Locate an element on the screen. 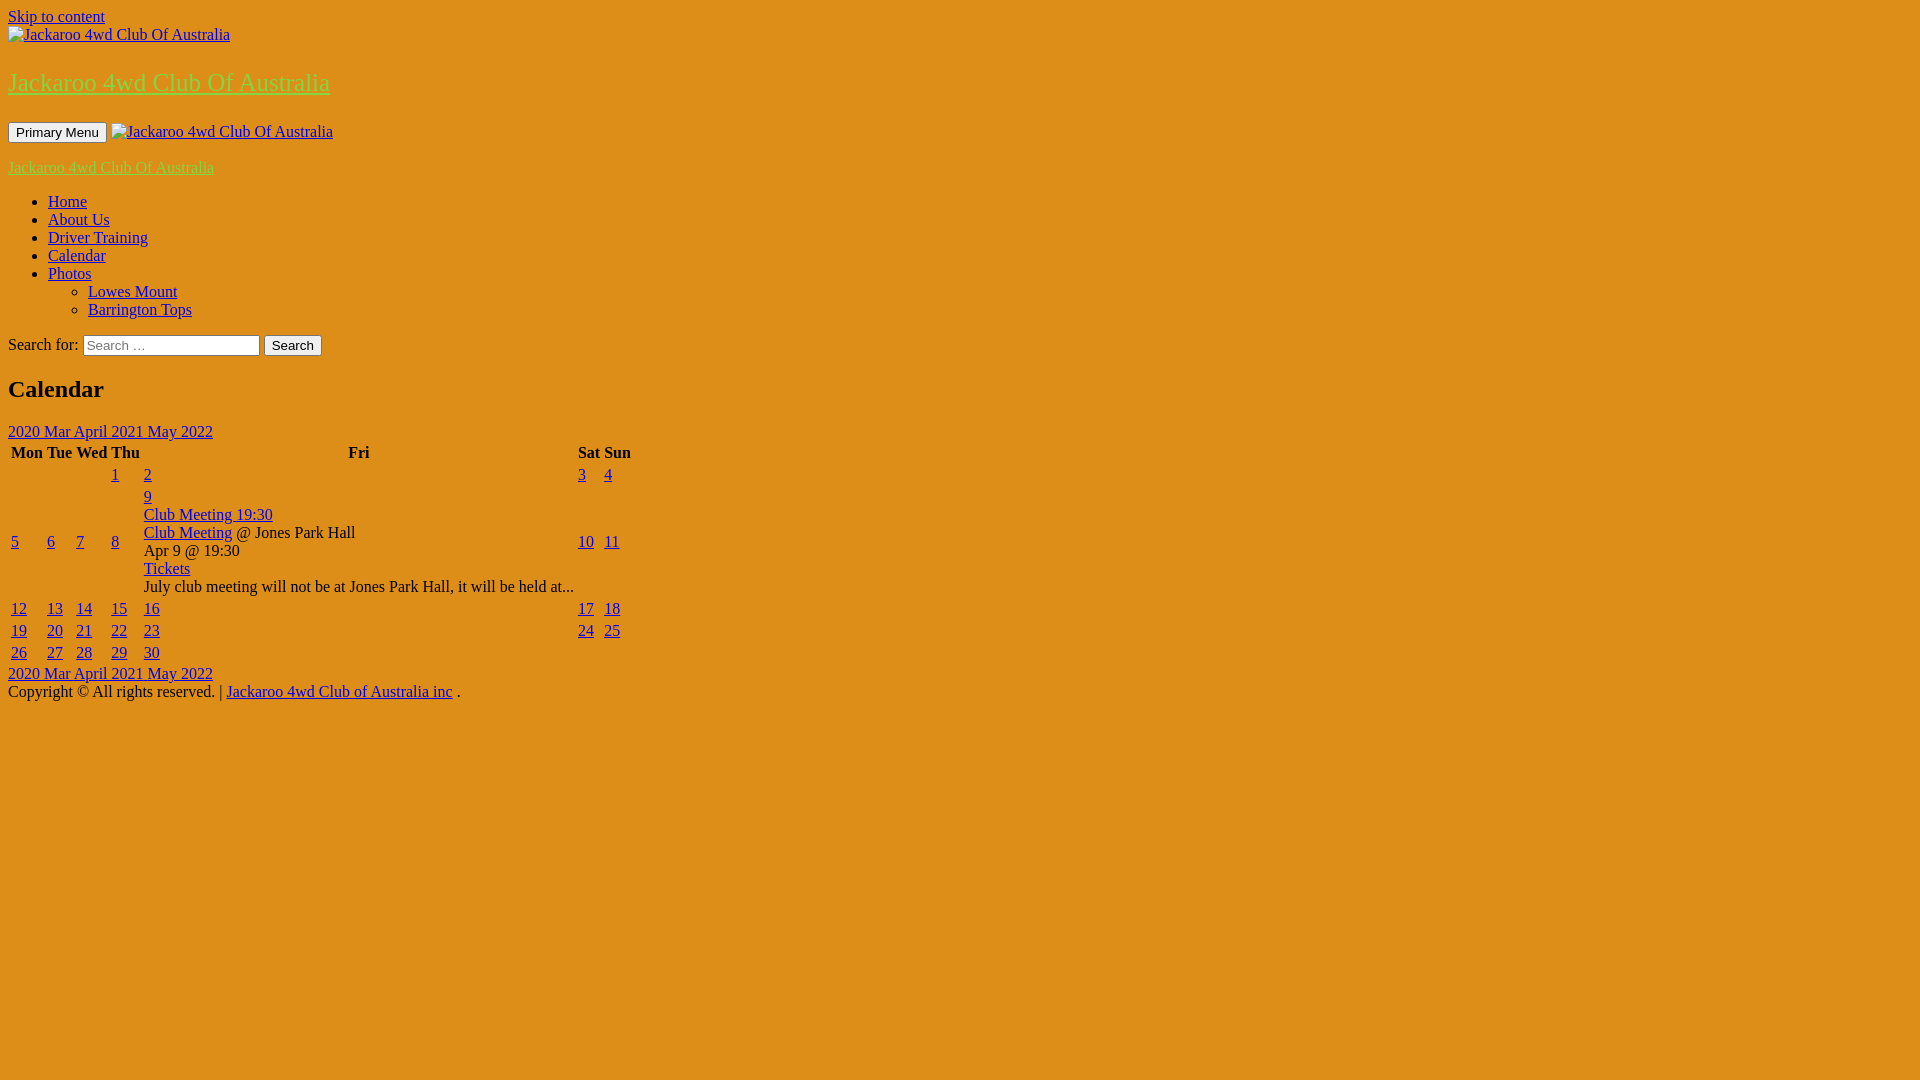 This screenshot has height=1080, width=1920. Jackaroo 4wd Club of Australia inc is located at coordinates (339, 692).